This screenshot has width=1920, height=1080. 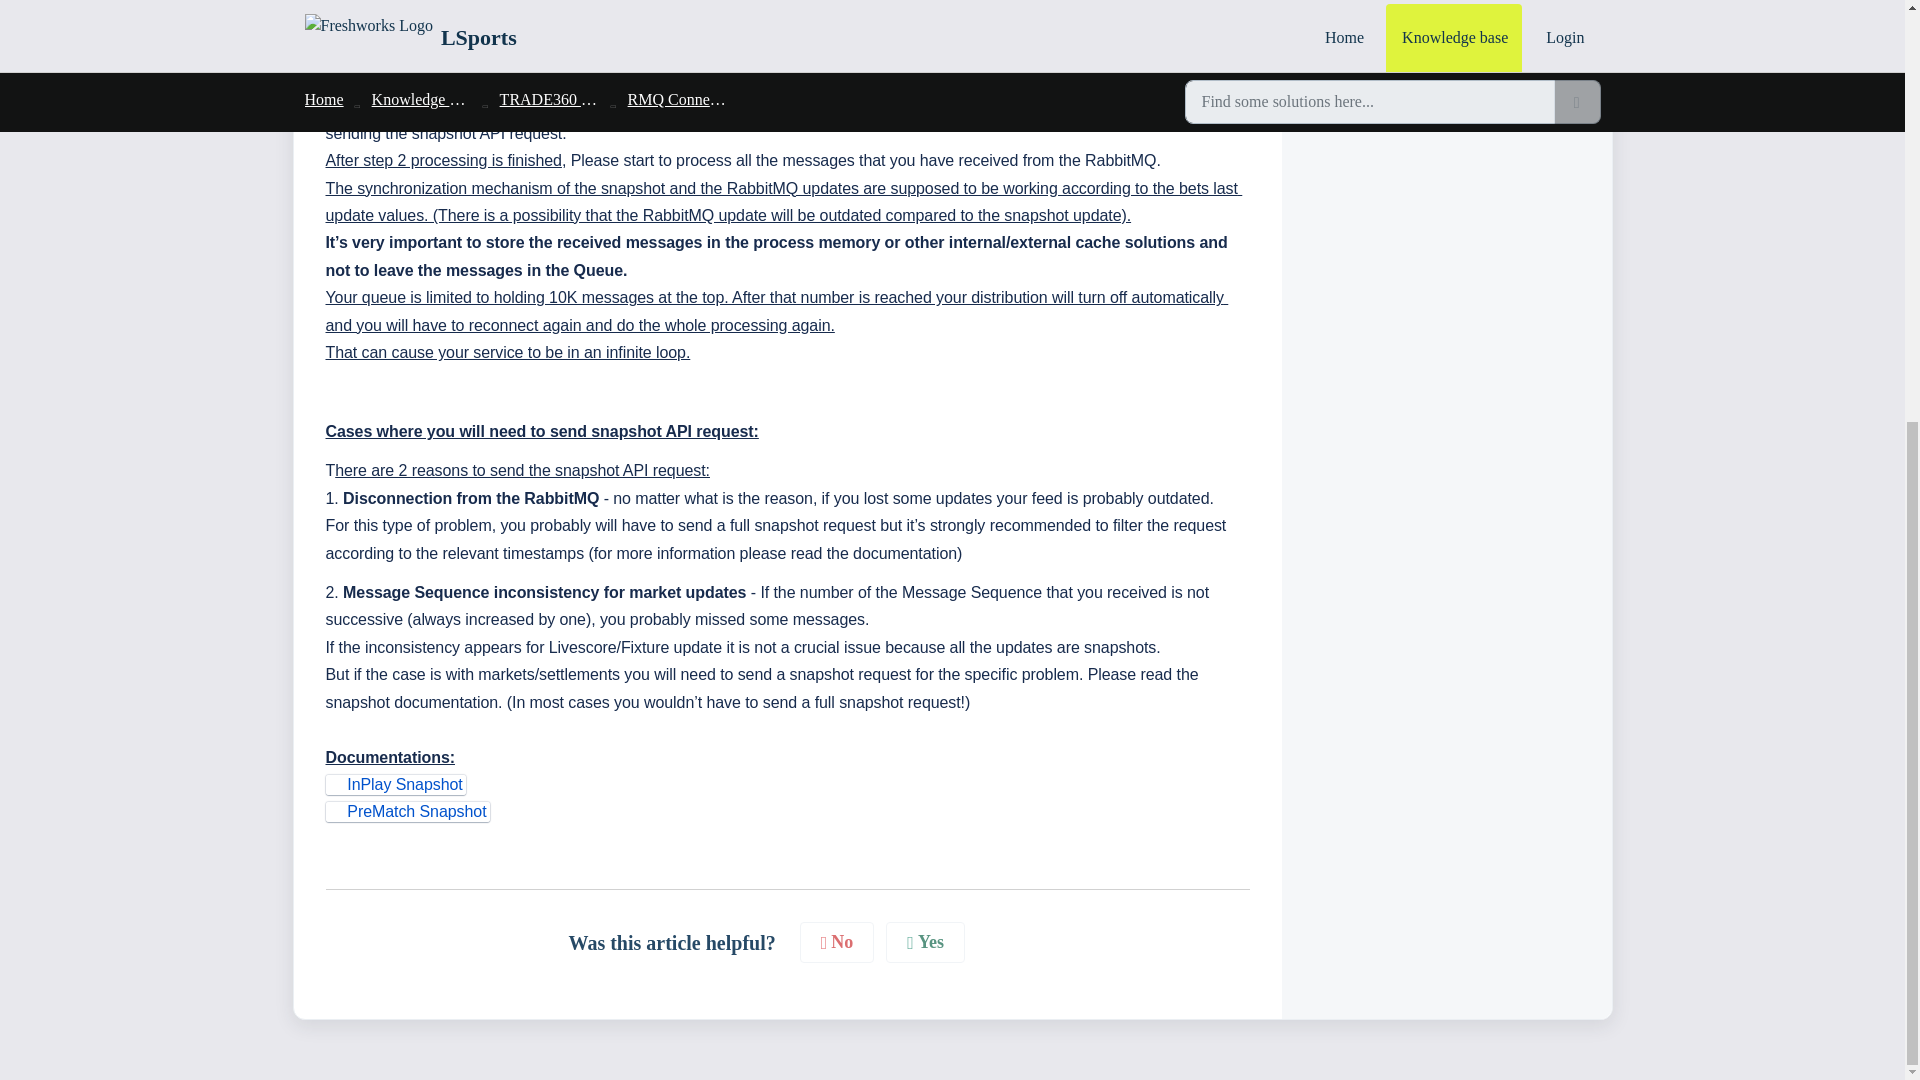 I want to click on Yes, so click(x=925, y=942).